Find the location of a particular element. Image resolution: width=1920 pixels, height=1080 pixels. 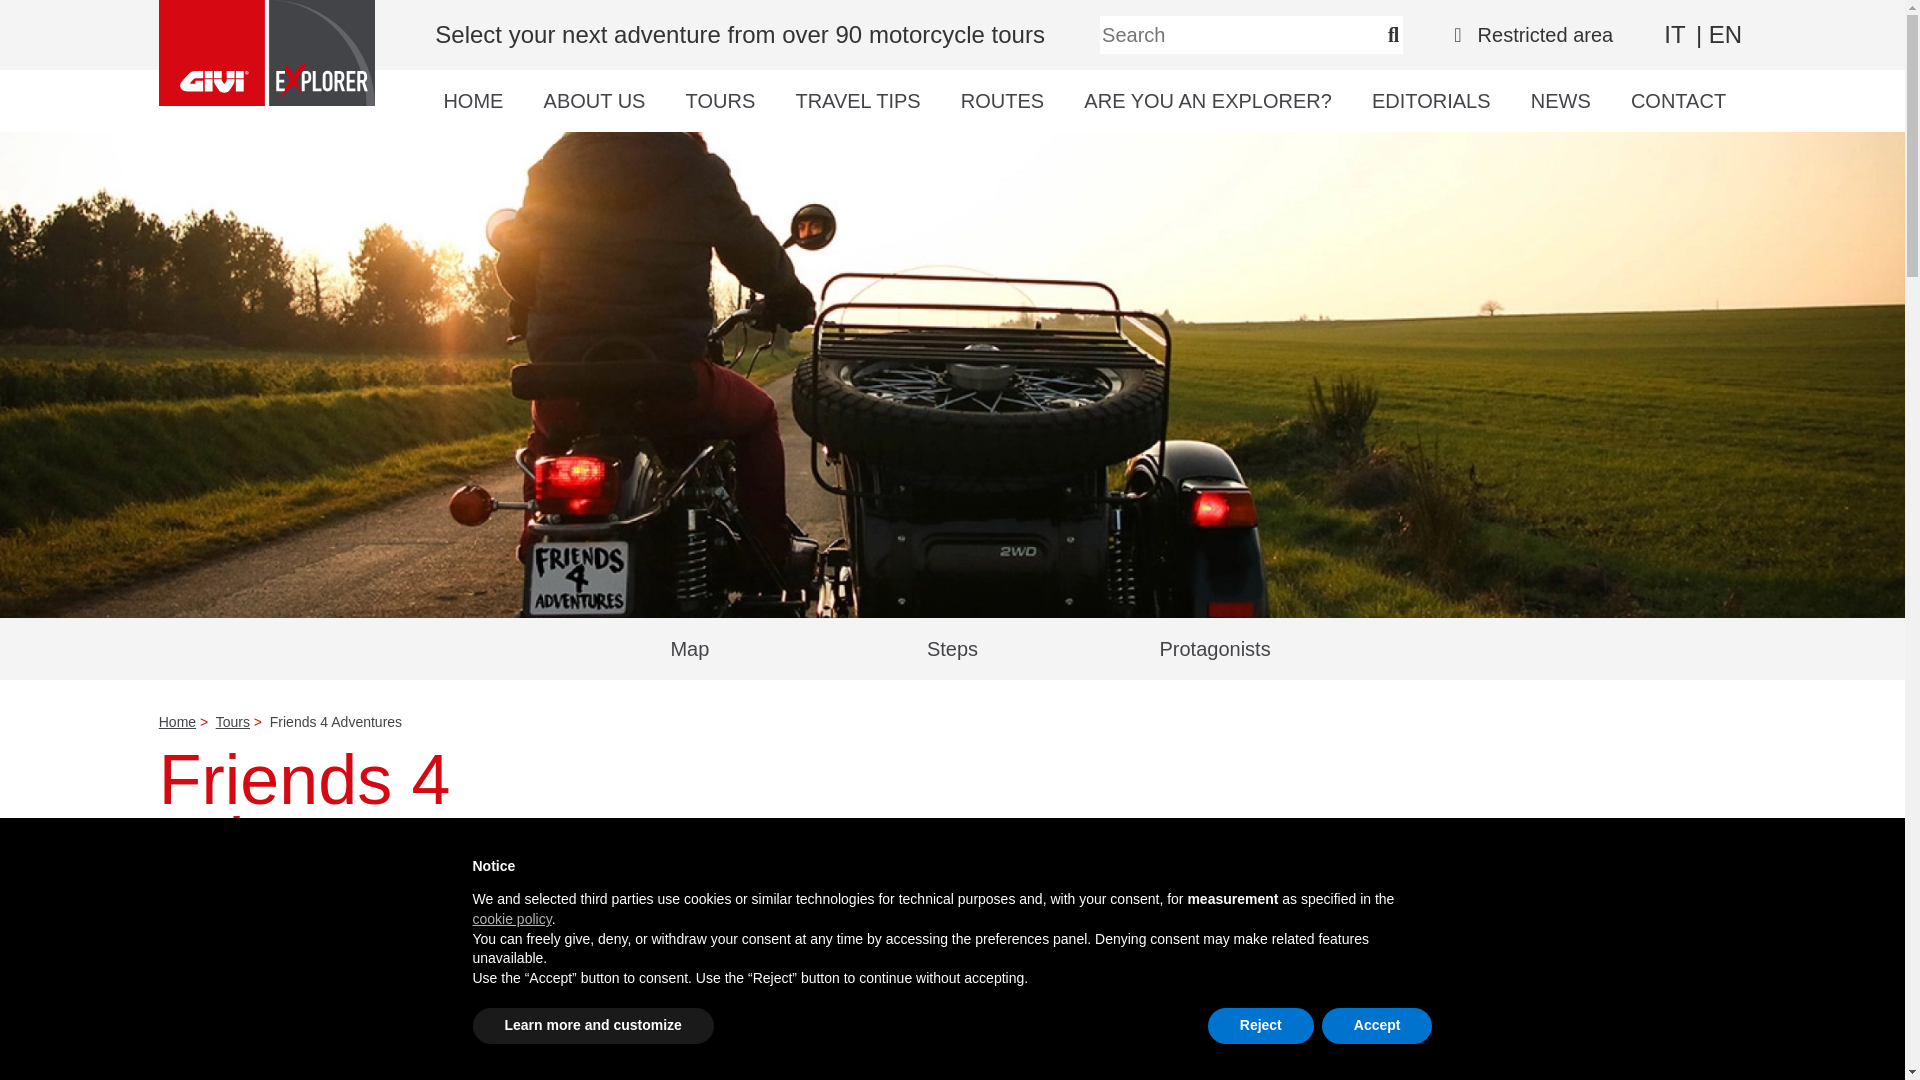

ROUTES is located at coordinates (1002, 108).